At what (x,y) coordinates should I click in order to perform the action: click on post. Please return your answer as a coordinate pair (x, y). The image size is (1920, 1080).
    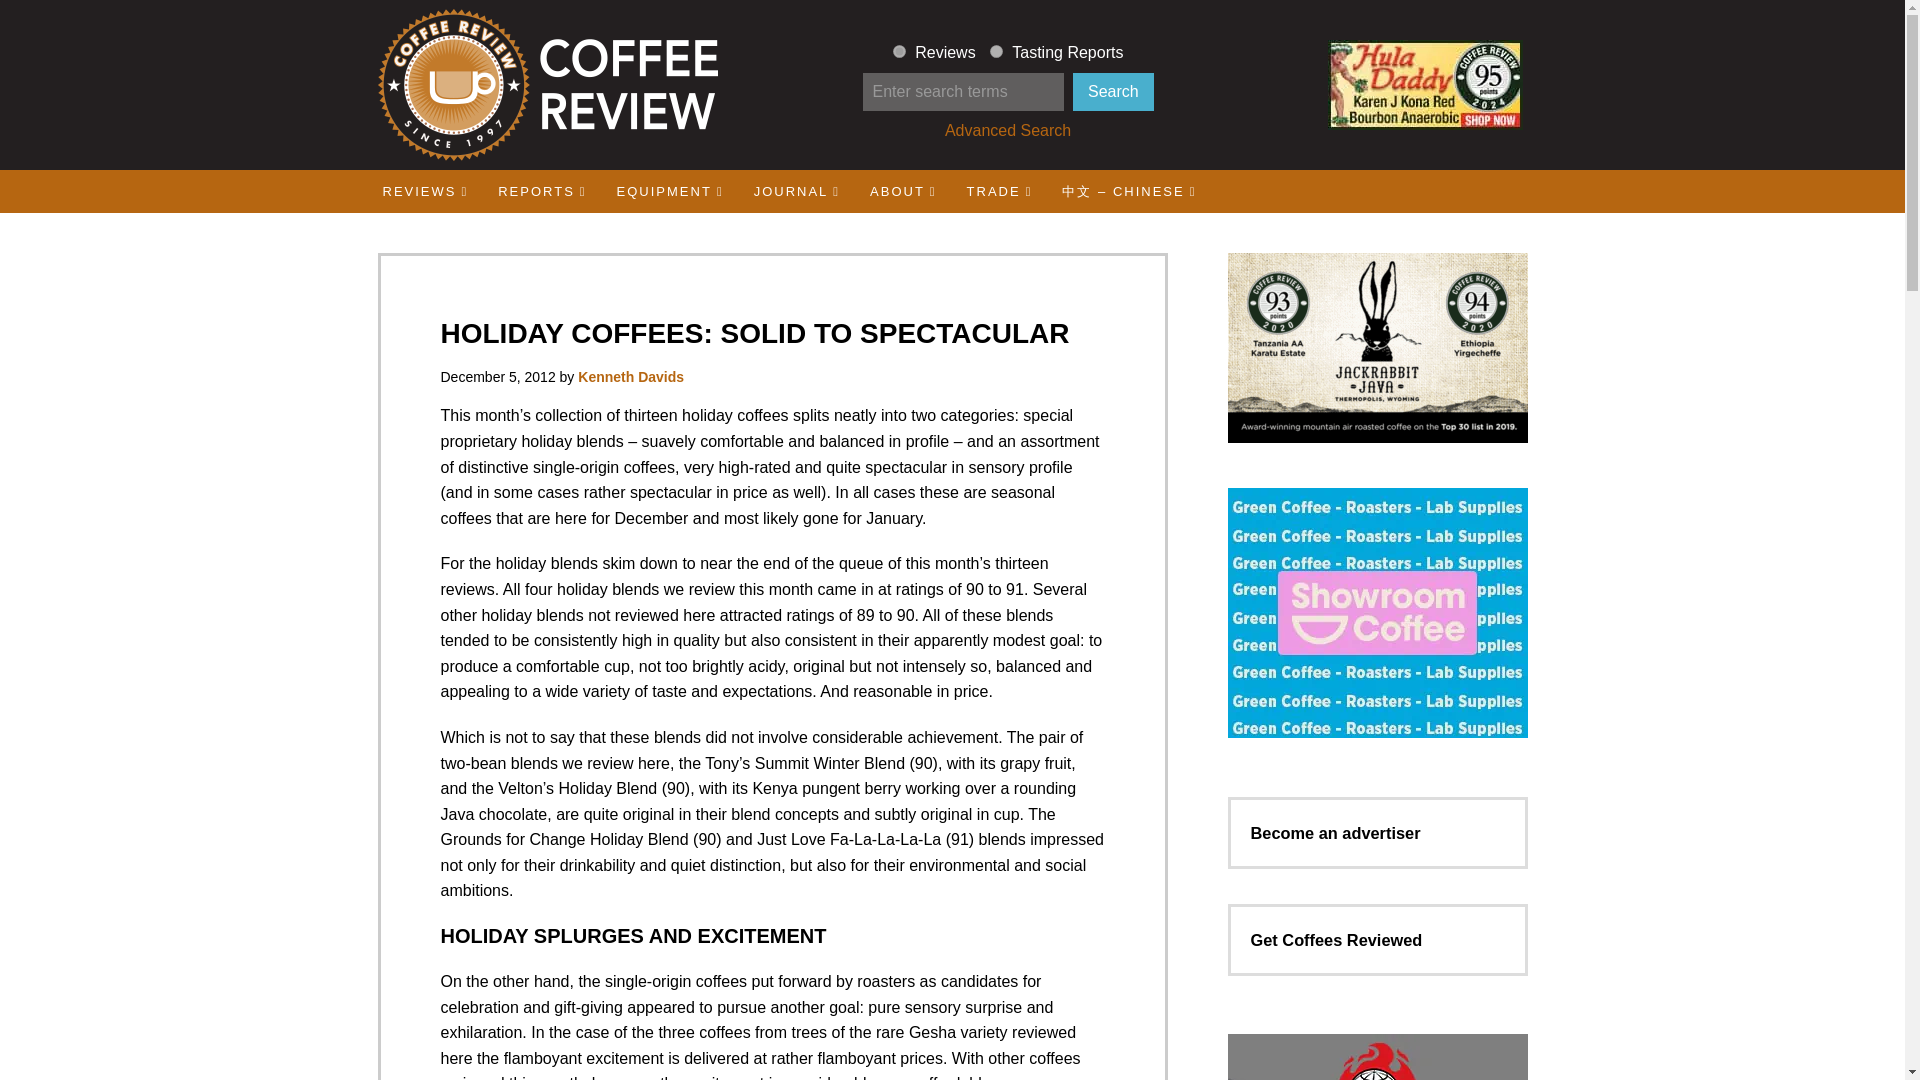
    Looking at the image, I should click on (996, 52).